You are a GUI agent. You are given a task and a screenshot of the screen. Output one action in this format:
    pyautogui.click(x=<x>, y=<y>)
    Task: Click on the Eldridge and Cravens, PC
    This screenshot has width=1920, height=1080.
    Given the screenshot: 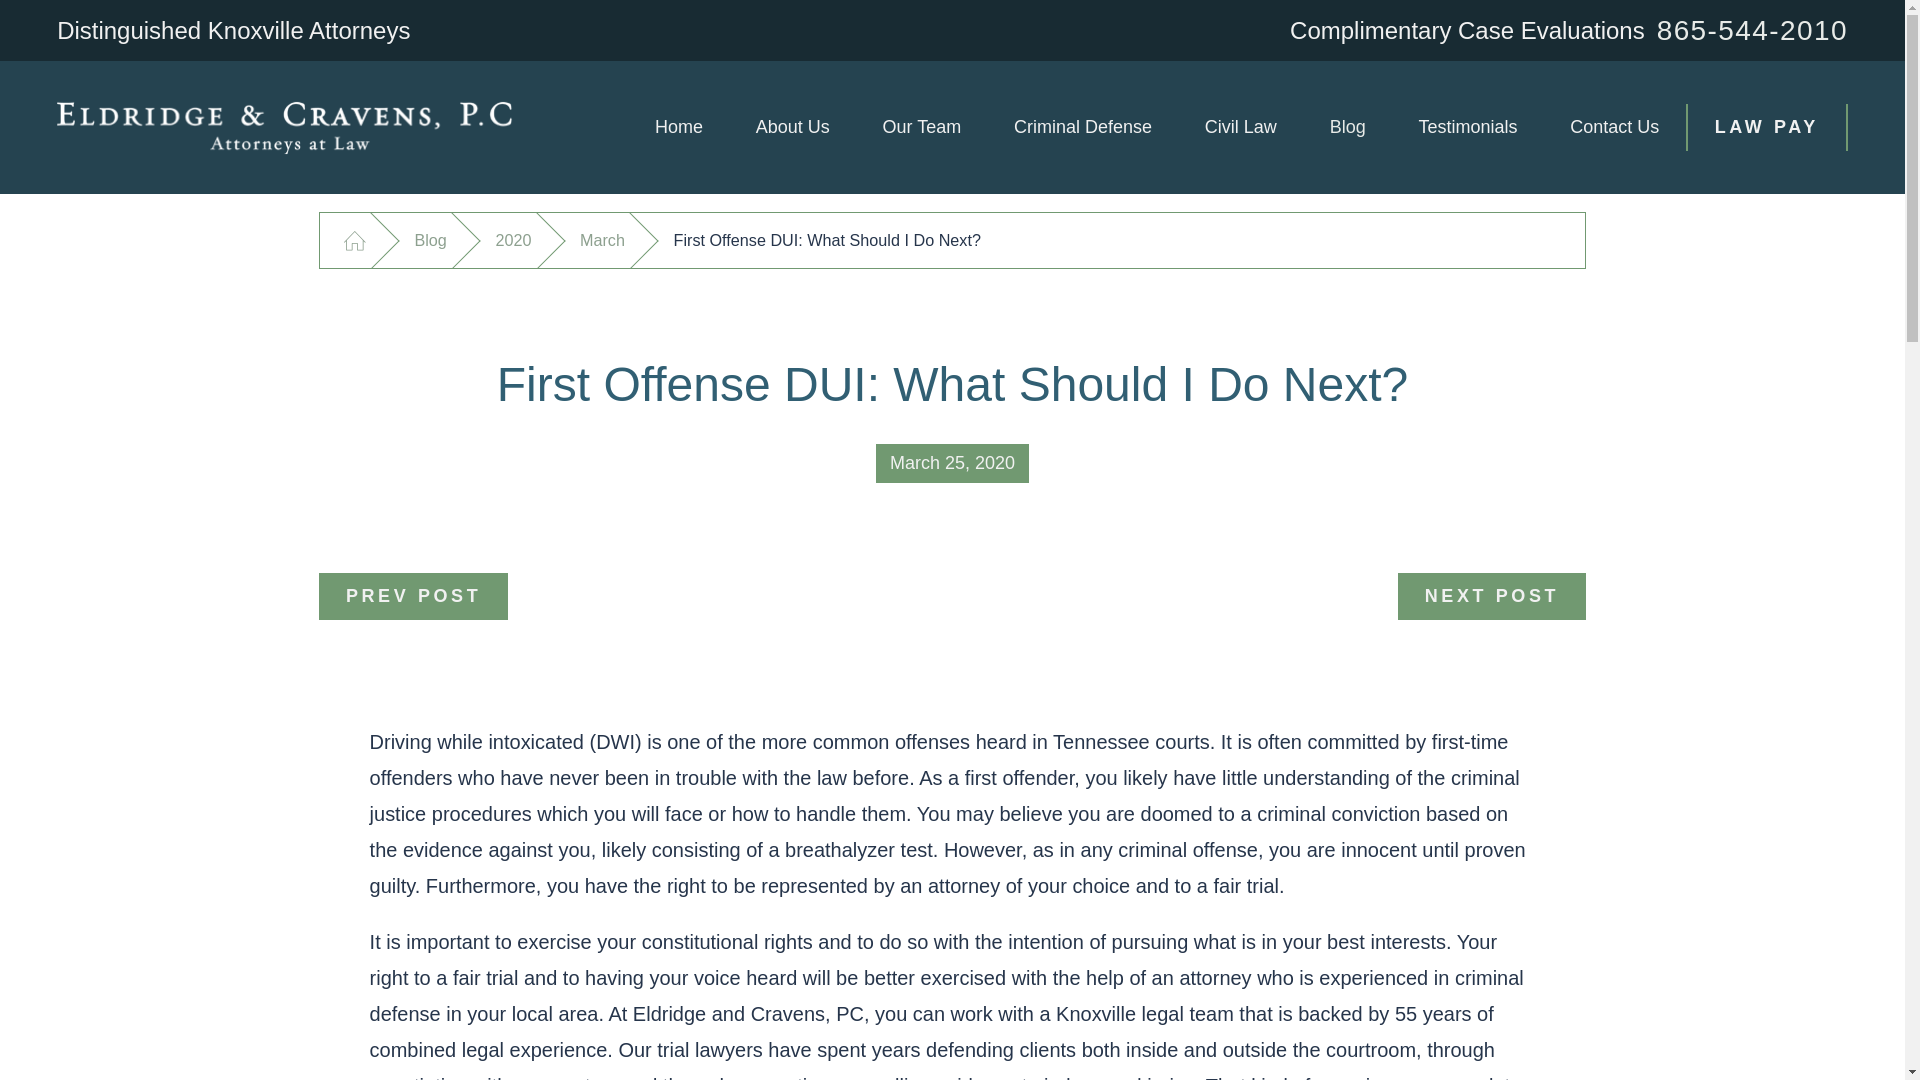 What is the action you would take?
    pyautogui.click(x=286, y=128)
    